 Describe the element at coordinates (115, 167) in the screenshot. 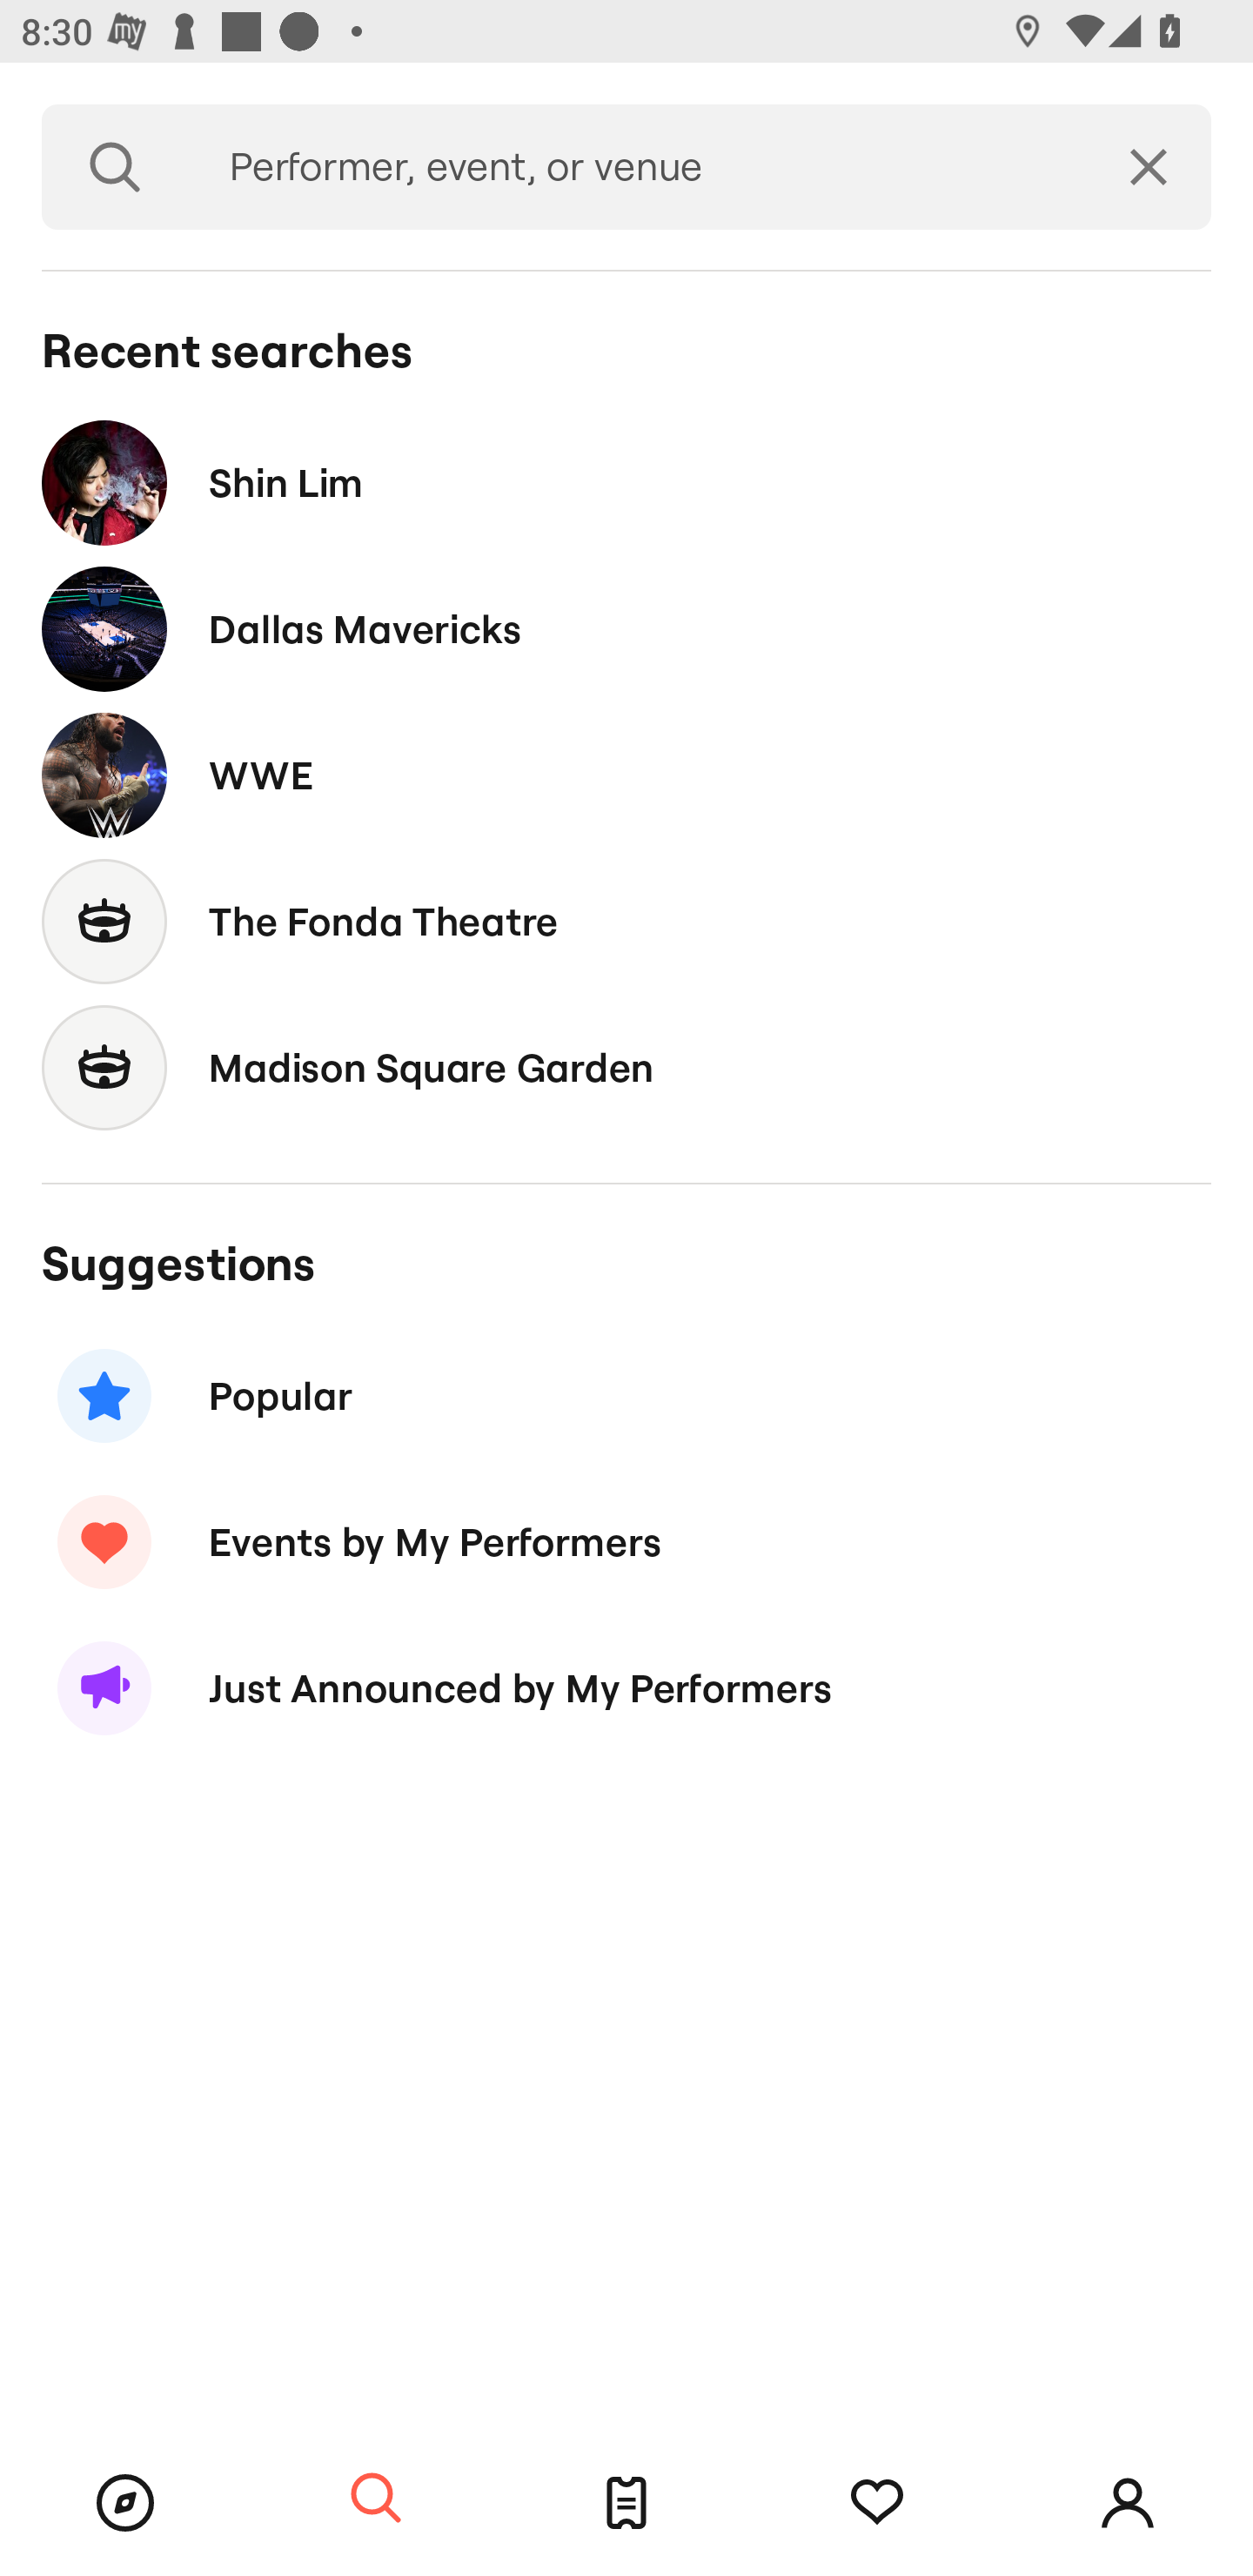

I see `Search` at that location.